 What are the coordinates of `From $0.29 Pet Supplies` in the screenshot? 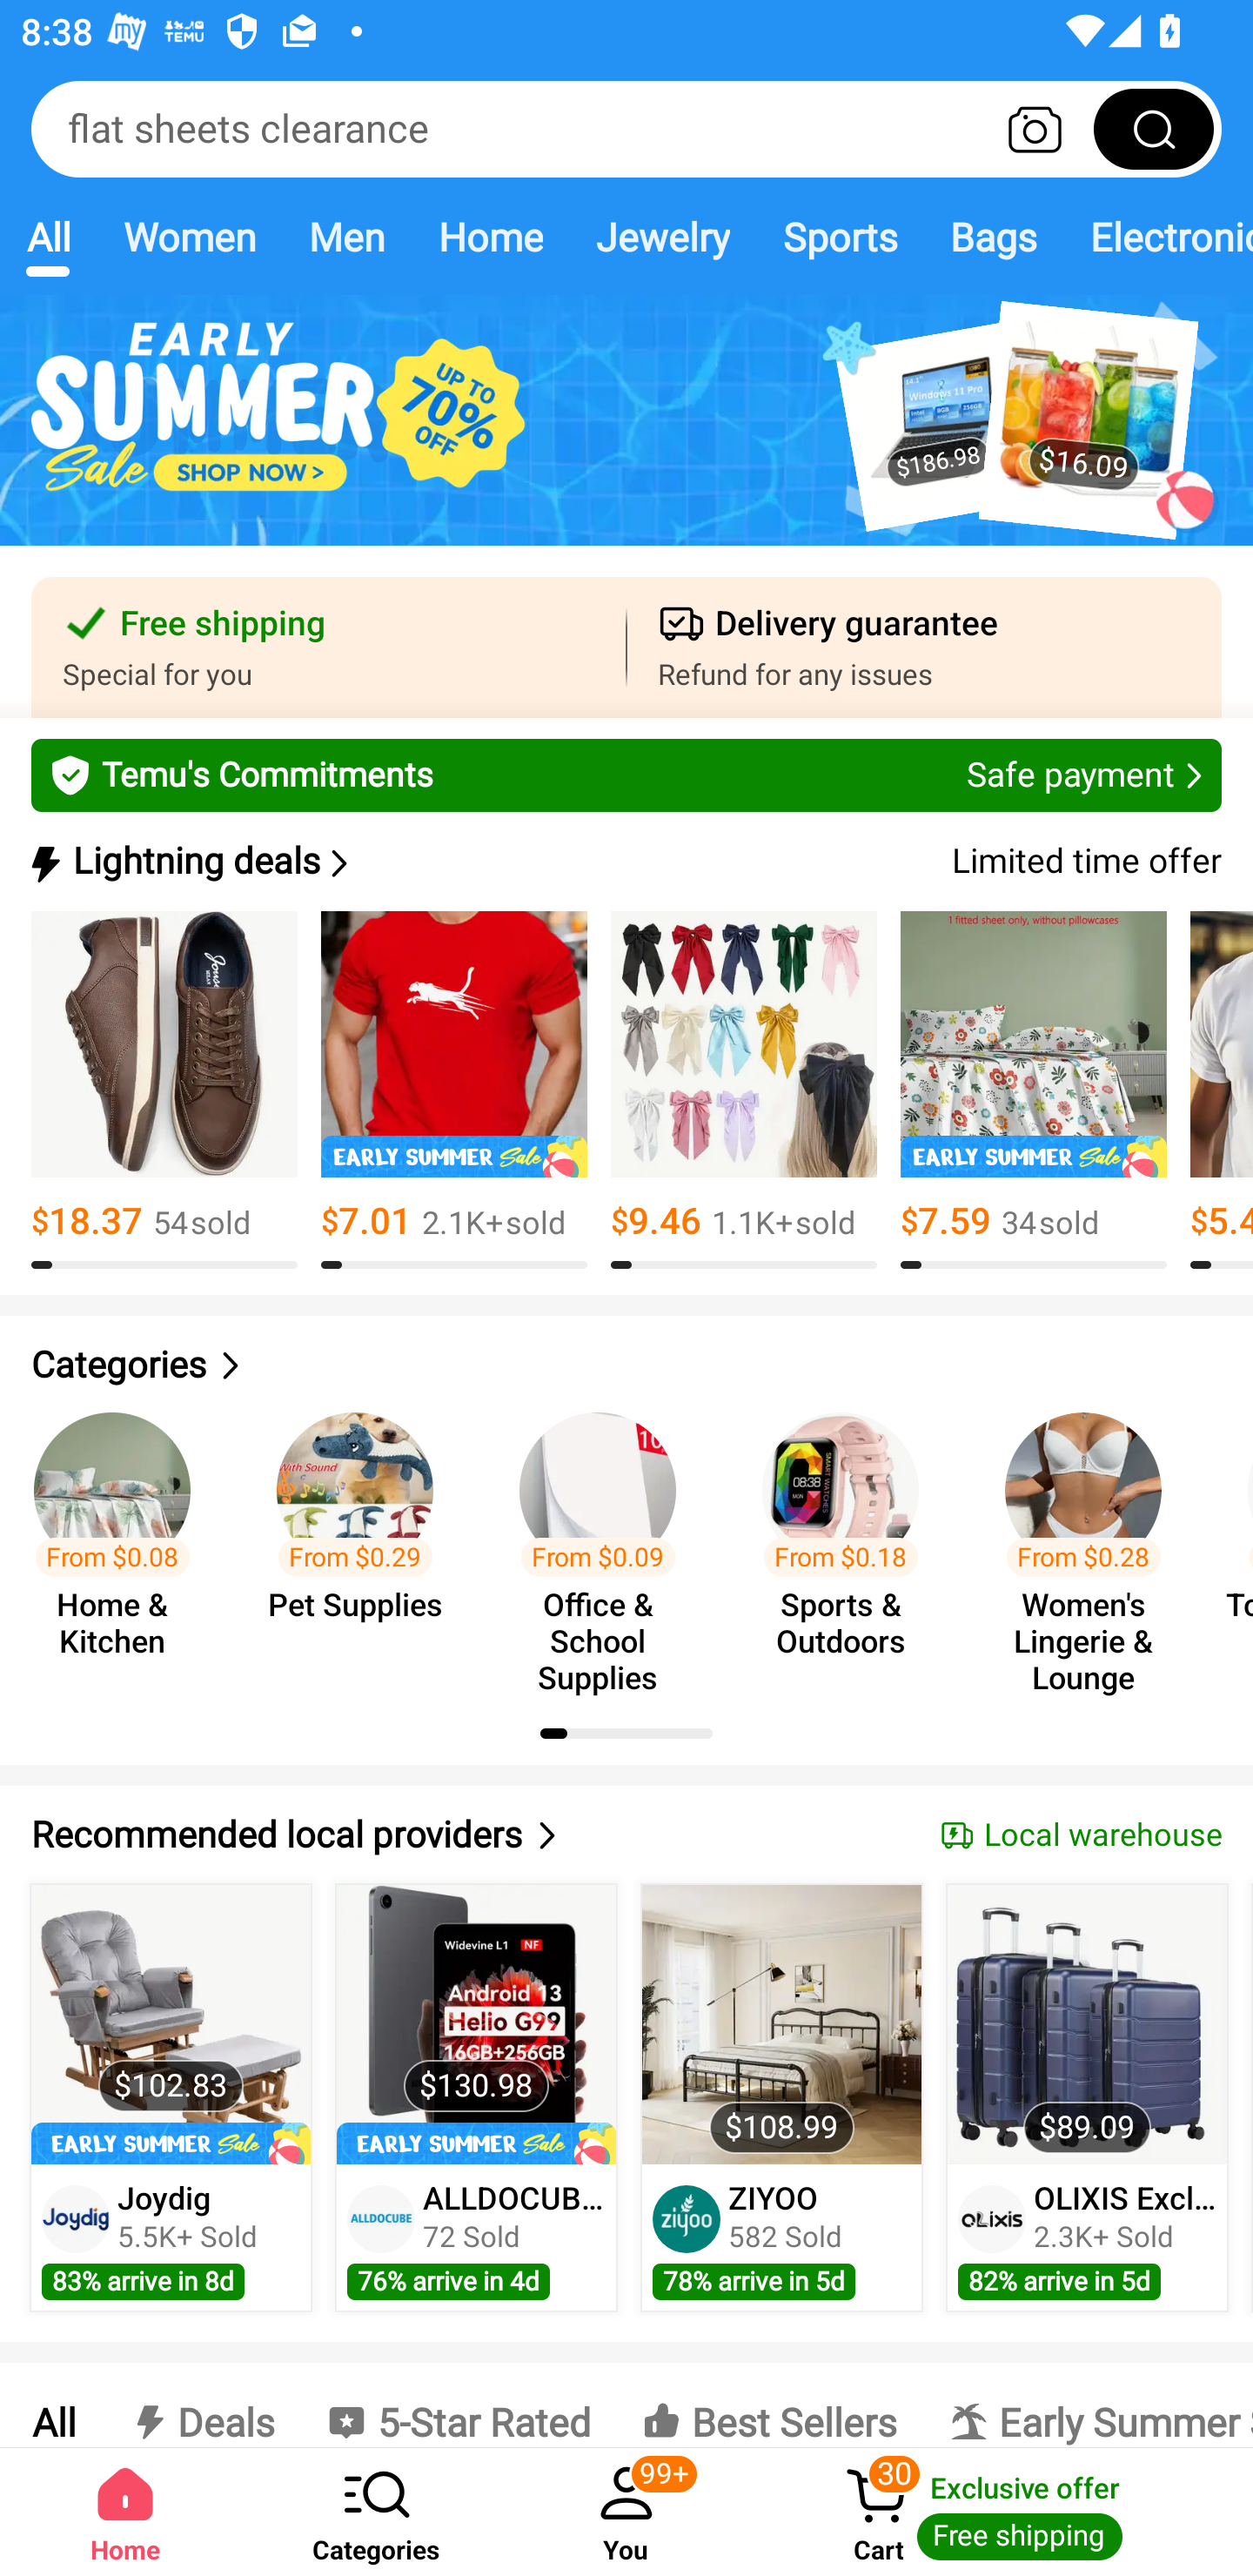 It's located at (364, 1539).